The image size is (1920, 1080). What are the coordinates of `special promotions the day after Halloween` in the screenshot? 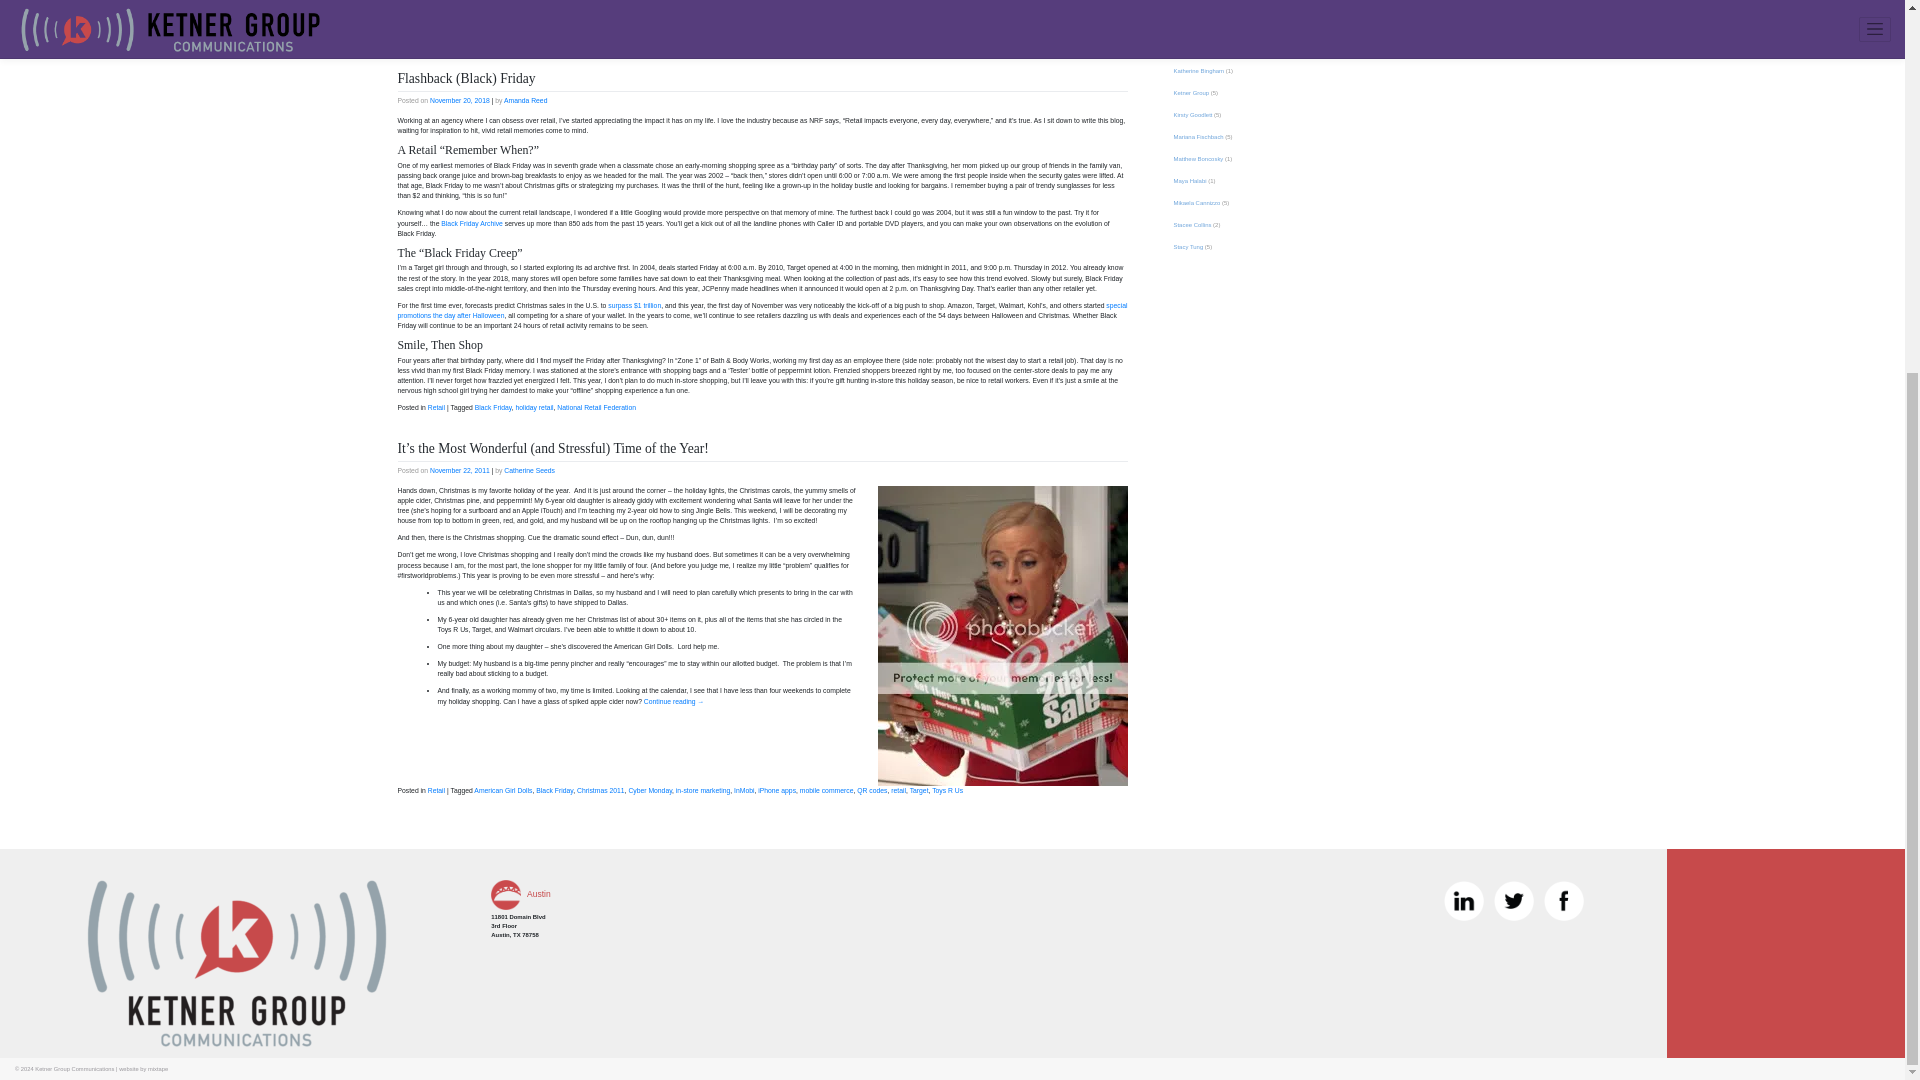 It's located at (762, 310).